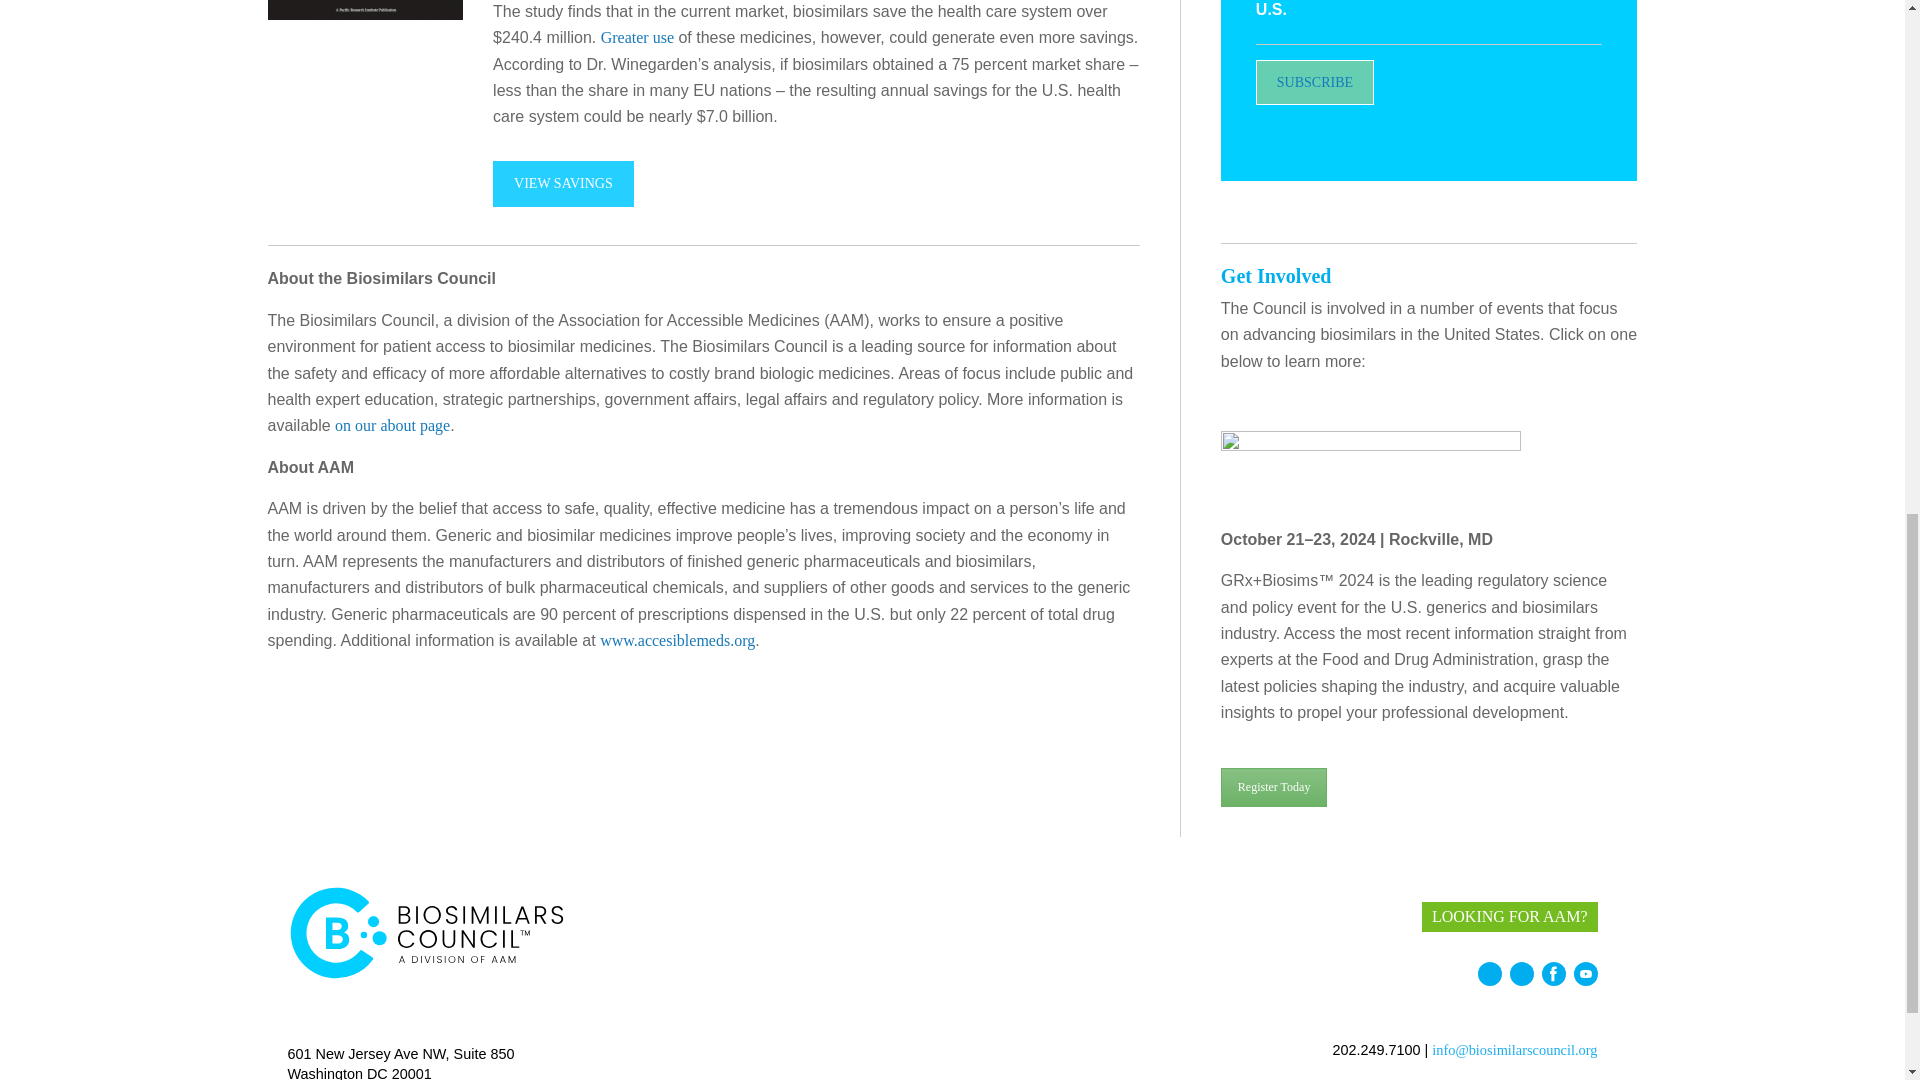 Image resolution: width=1920 pixels, height=1080 pixels. I want to click on PRI Study: A State Breakdown, so click(366, 10).